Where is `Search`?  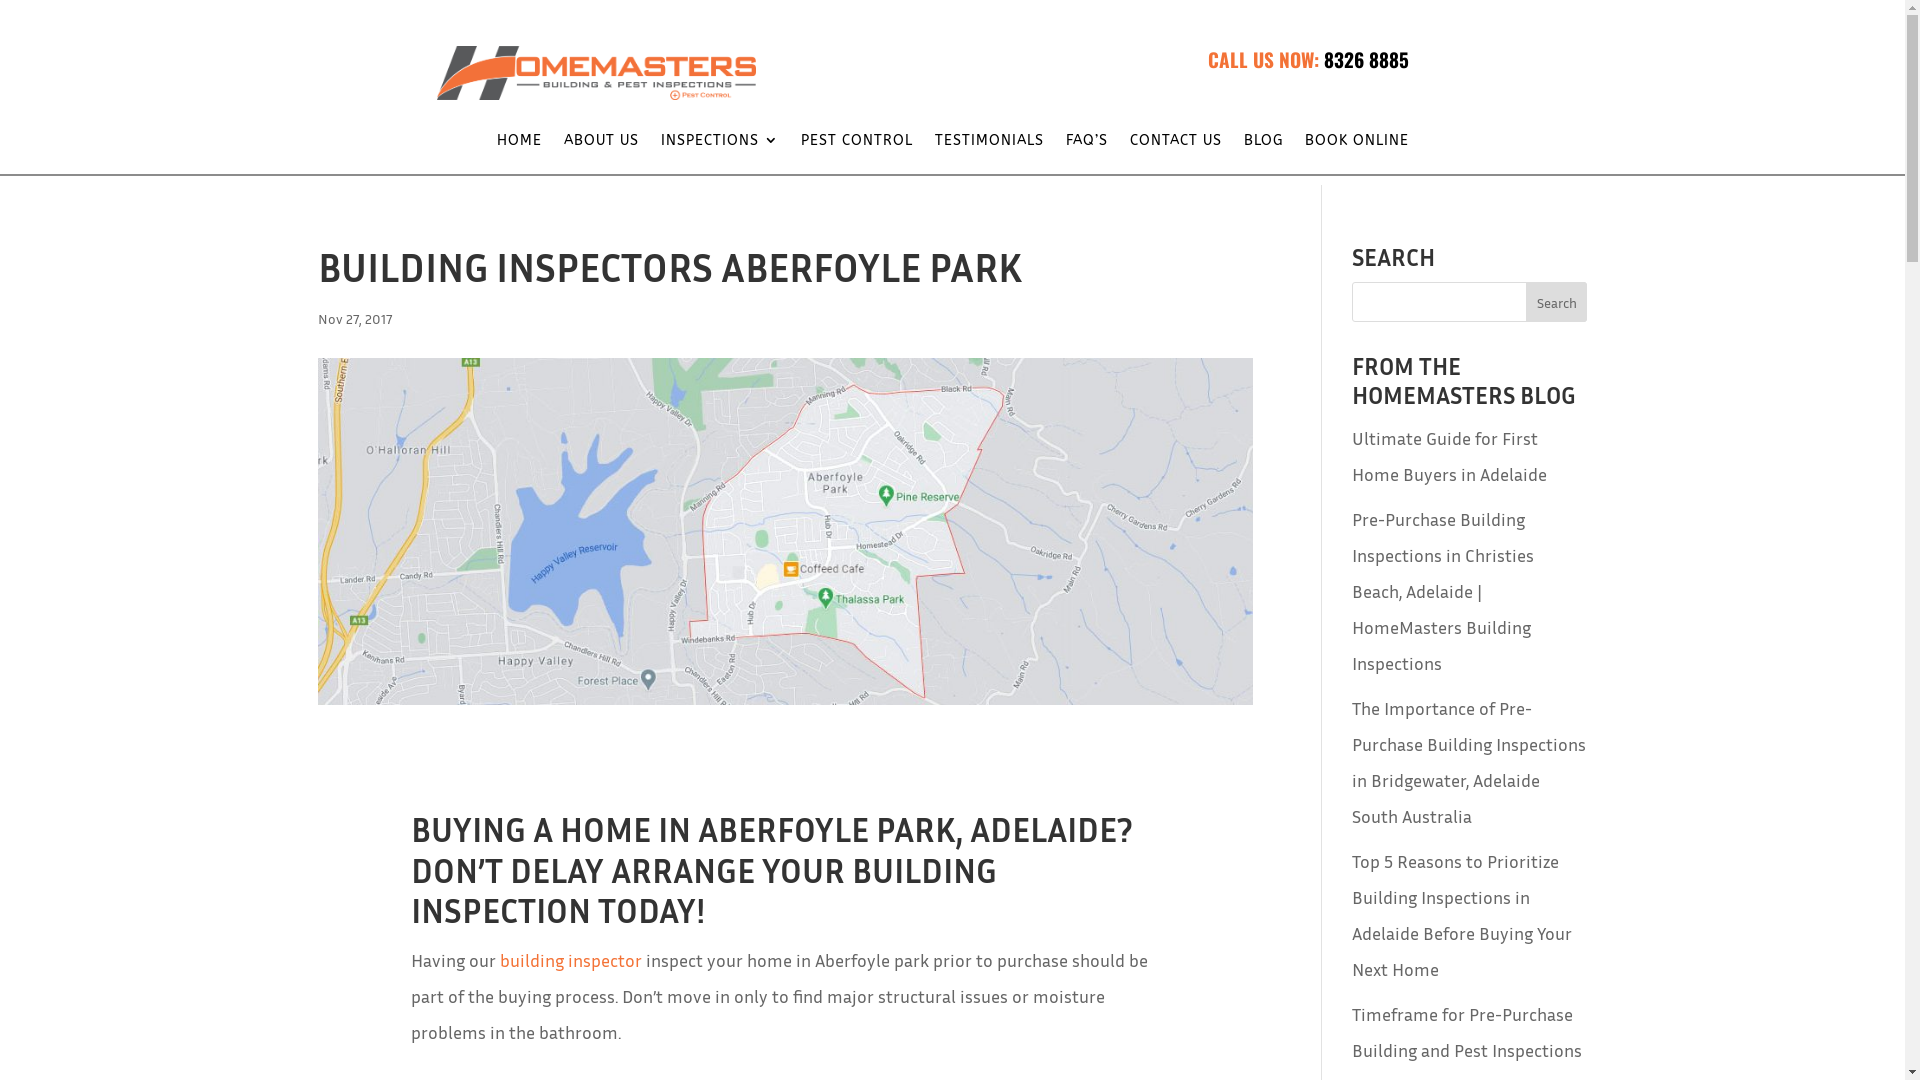
Search is located at coordinates (1557, 302).